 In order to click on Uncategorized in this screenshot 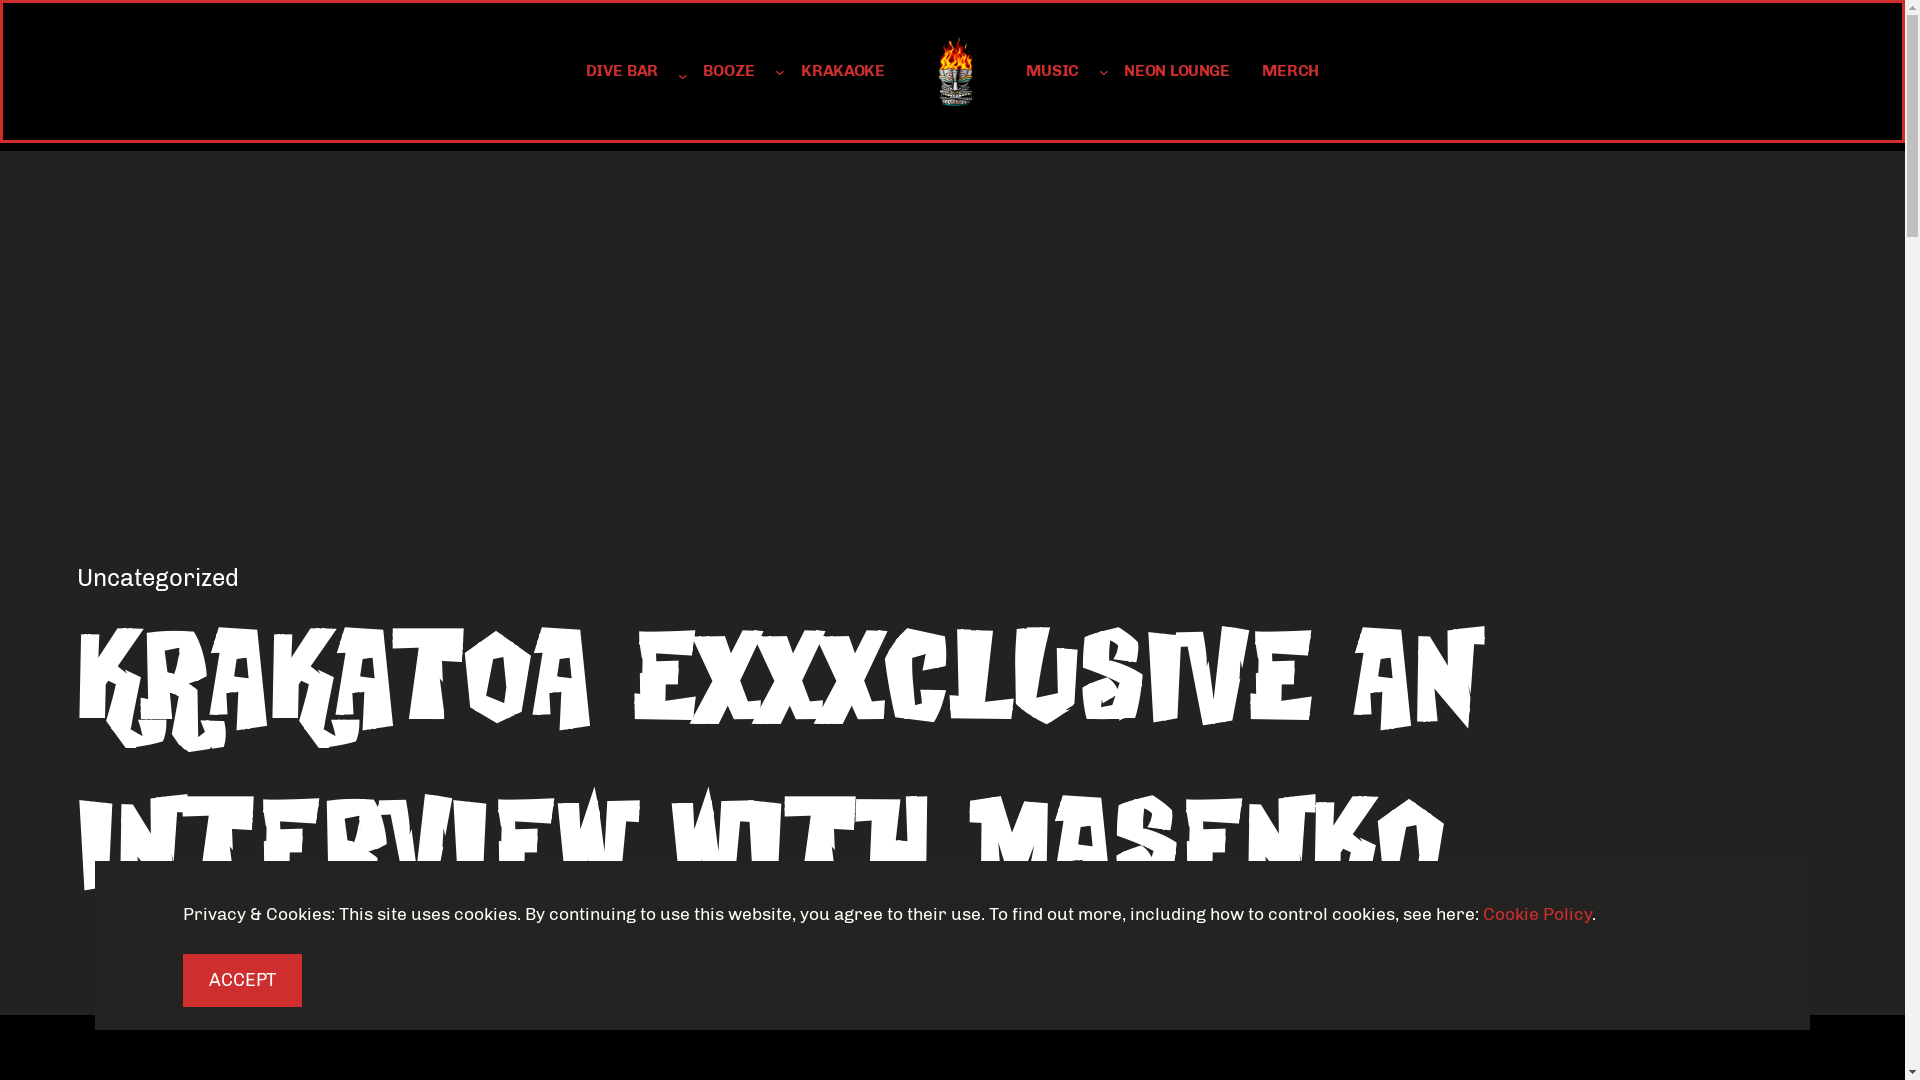, I will do `click(158, 578)`.